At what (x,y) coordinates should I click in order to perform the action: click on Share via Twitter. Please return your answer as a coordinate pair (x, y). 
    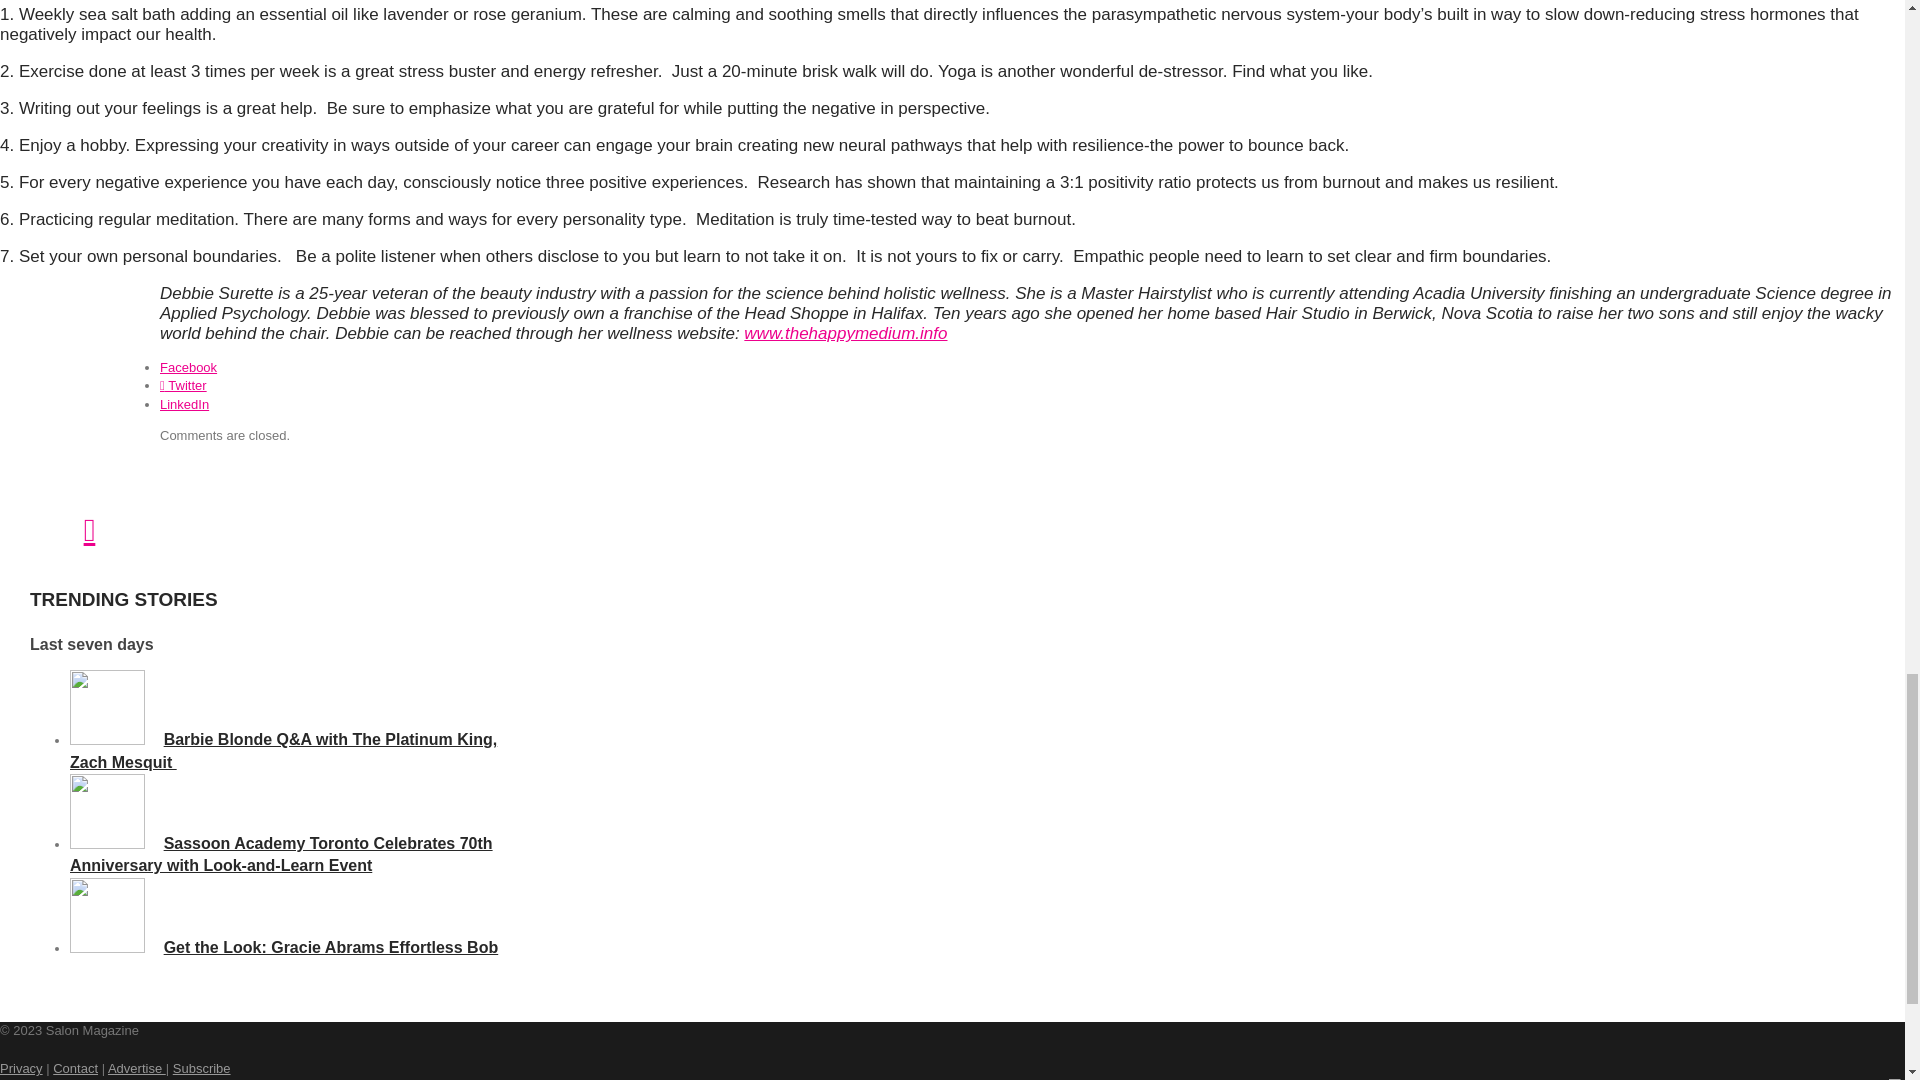
    Looking at the image, I should click on (183, 386).